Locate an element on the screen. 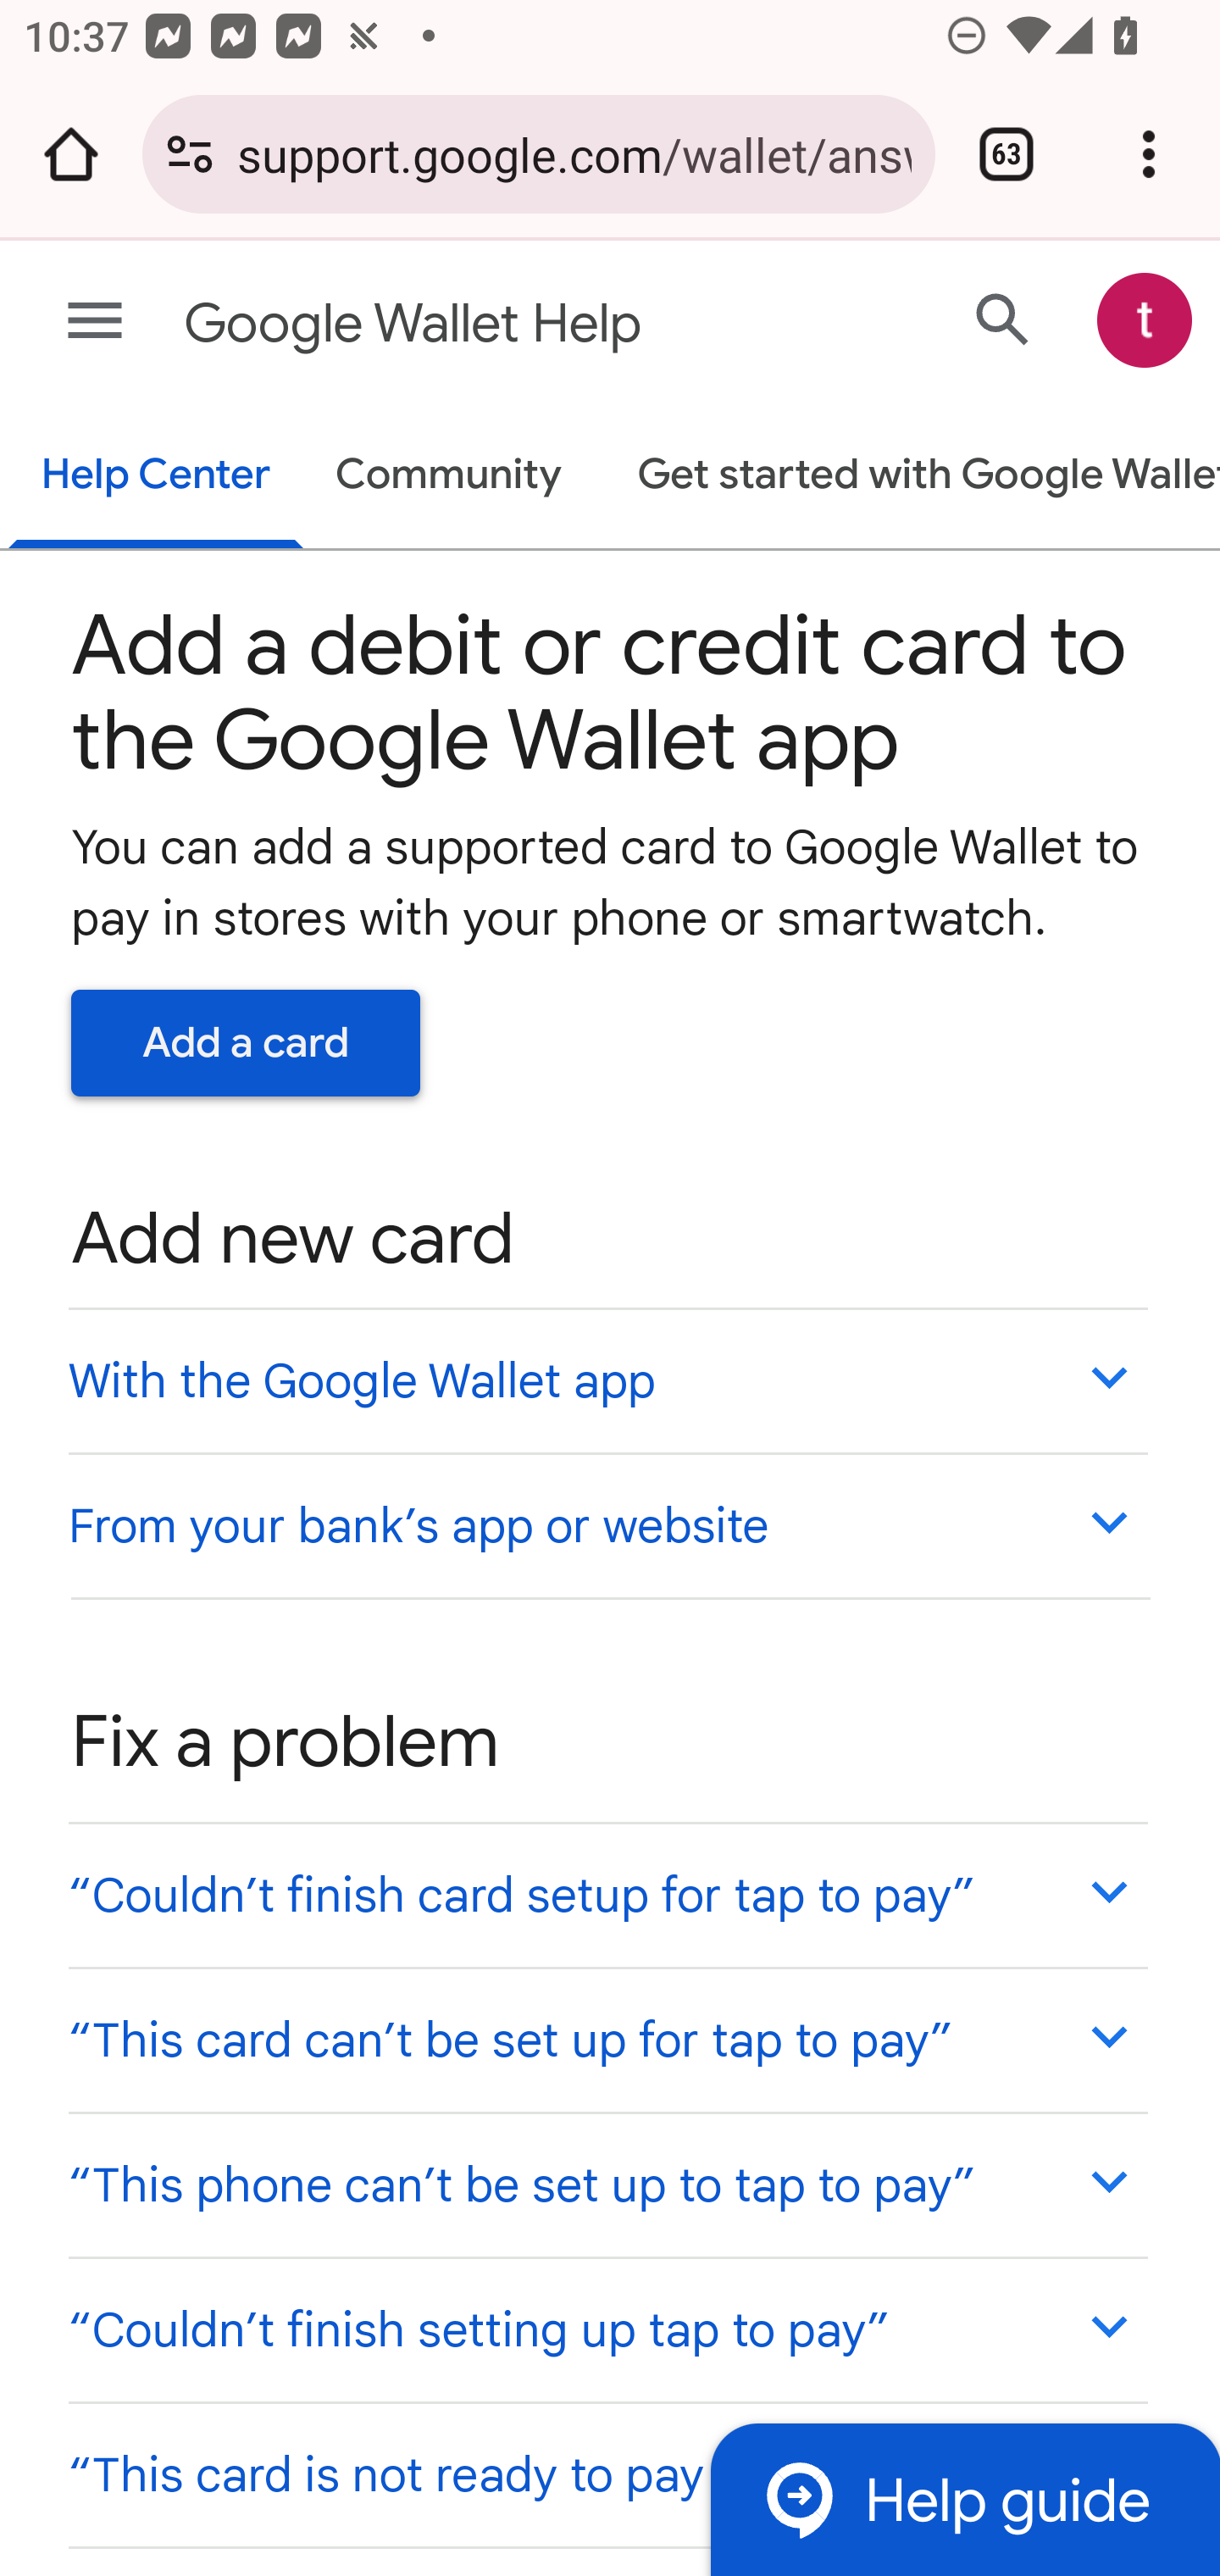  Search Help Center is located at coordinates (1003, 319).